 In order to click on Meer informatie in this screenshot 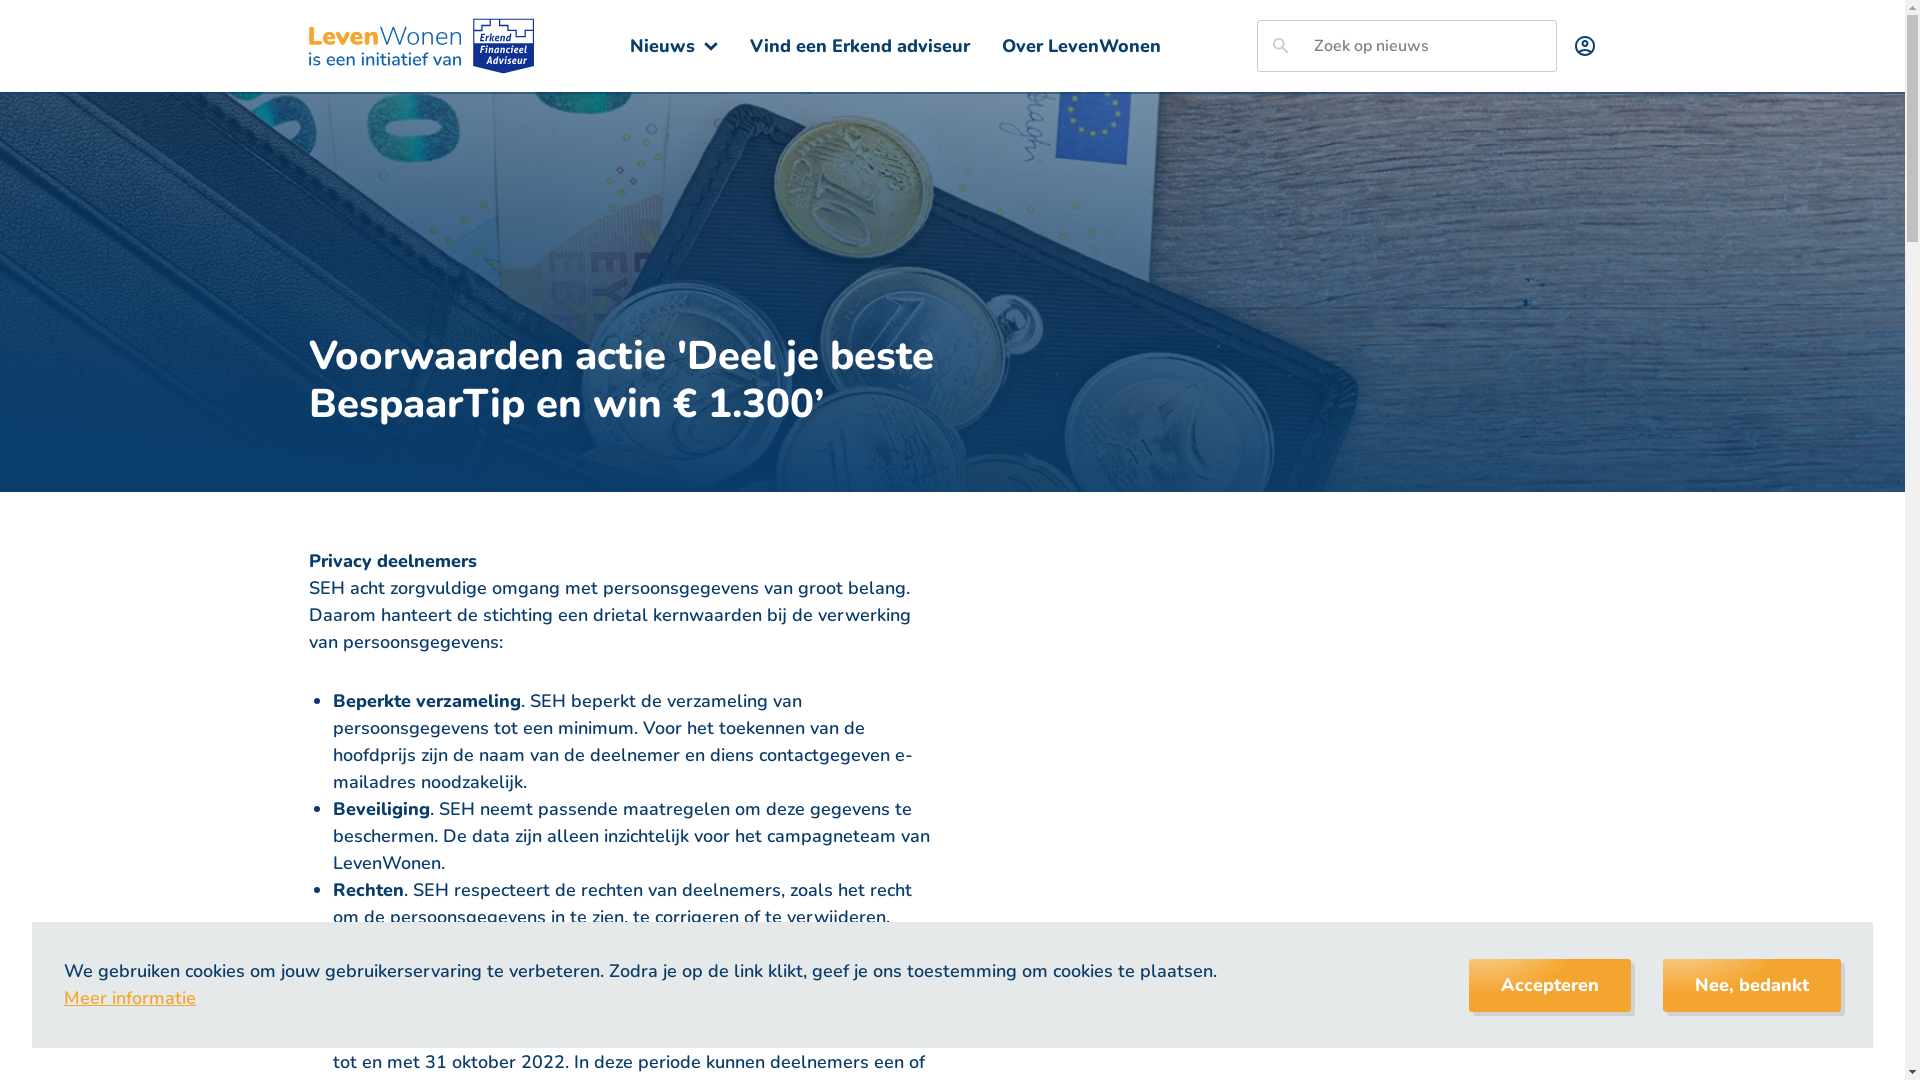, I will do `click(130, 998)`.